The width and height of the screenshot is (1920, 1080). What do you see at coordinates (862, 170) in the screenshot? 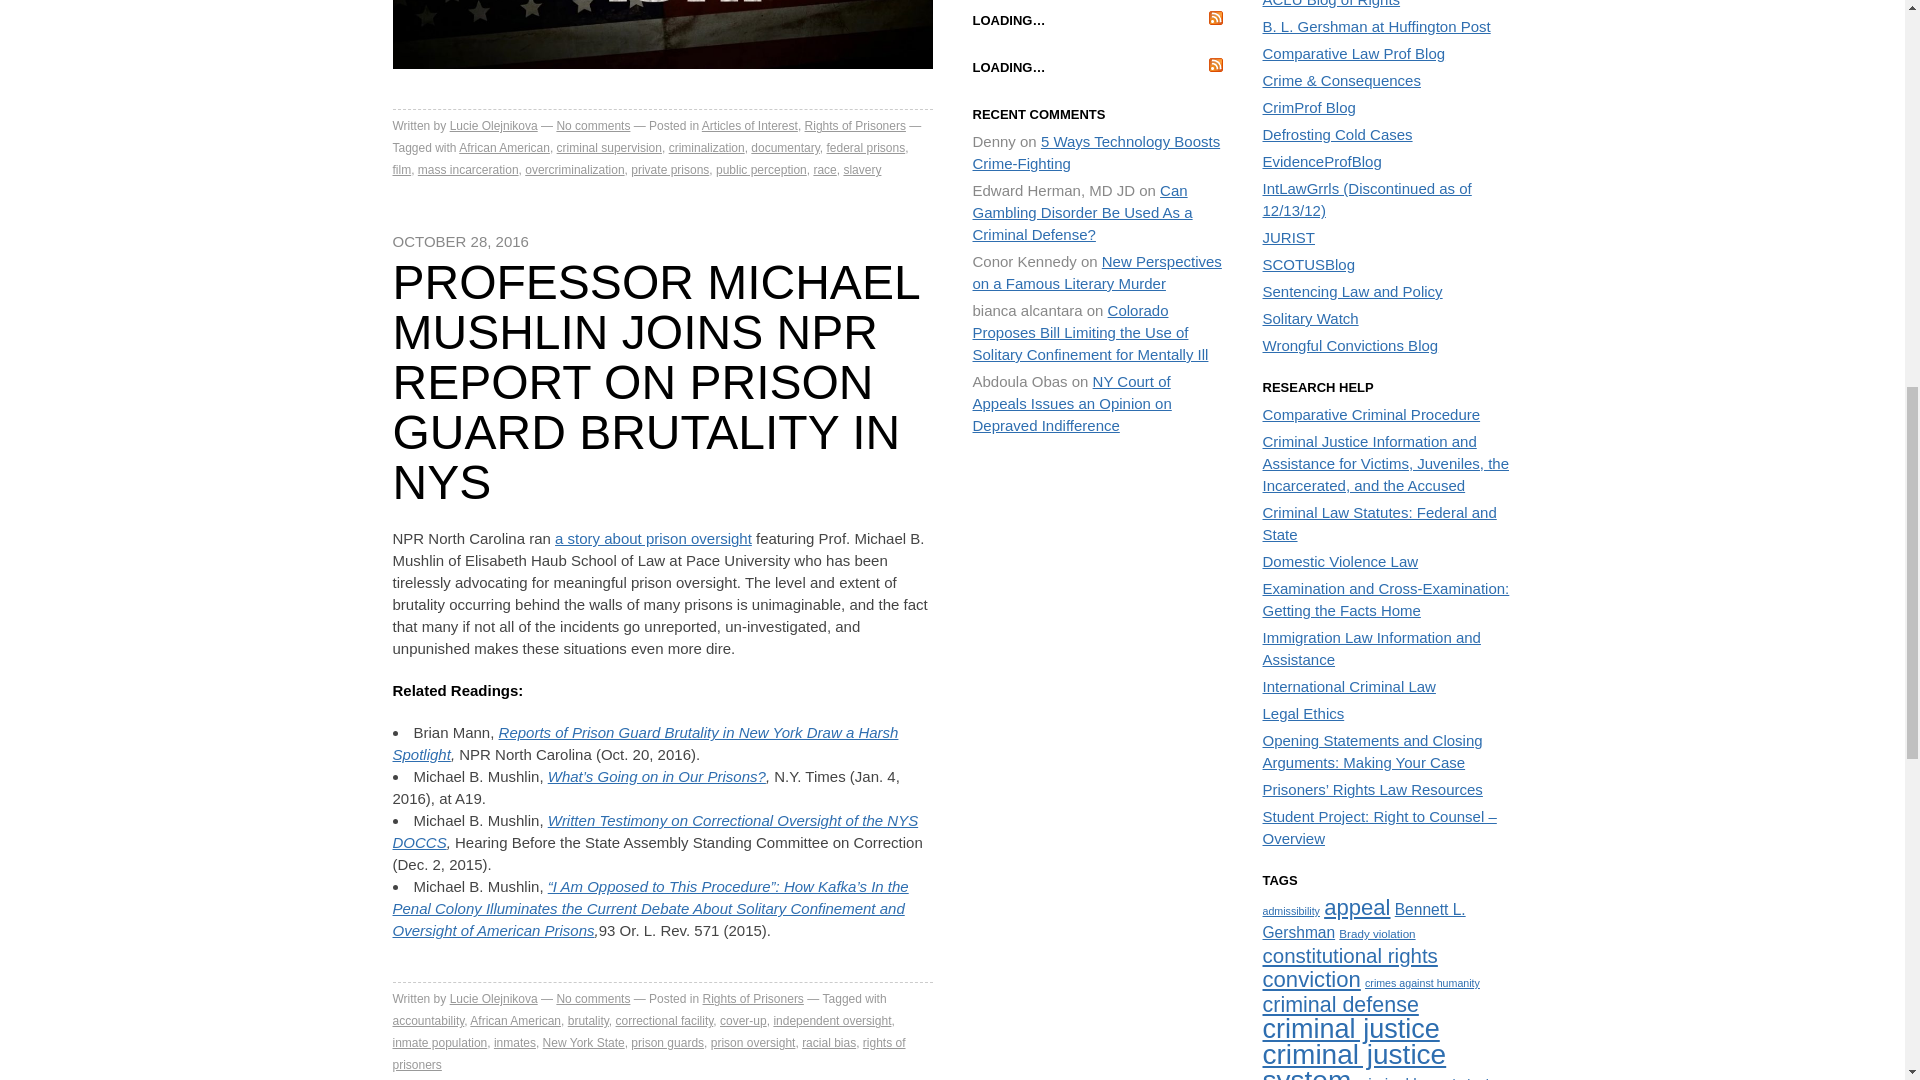
I see `slavery` at bounding box center [862, 170].